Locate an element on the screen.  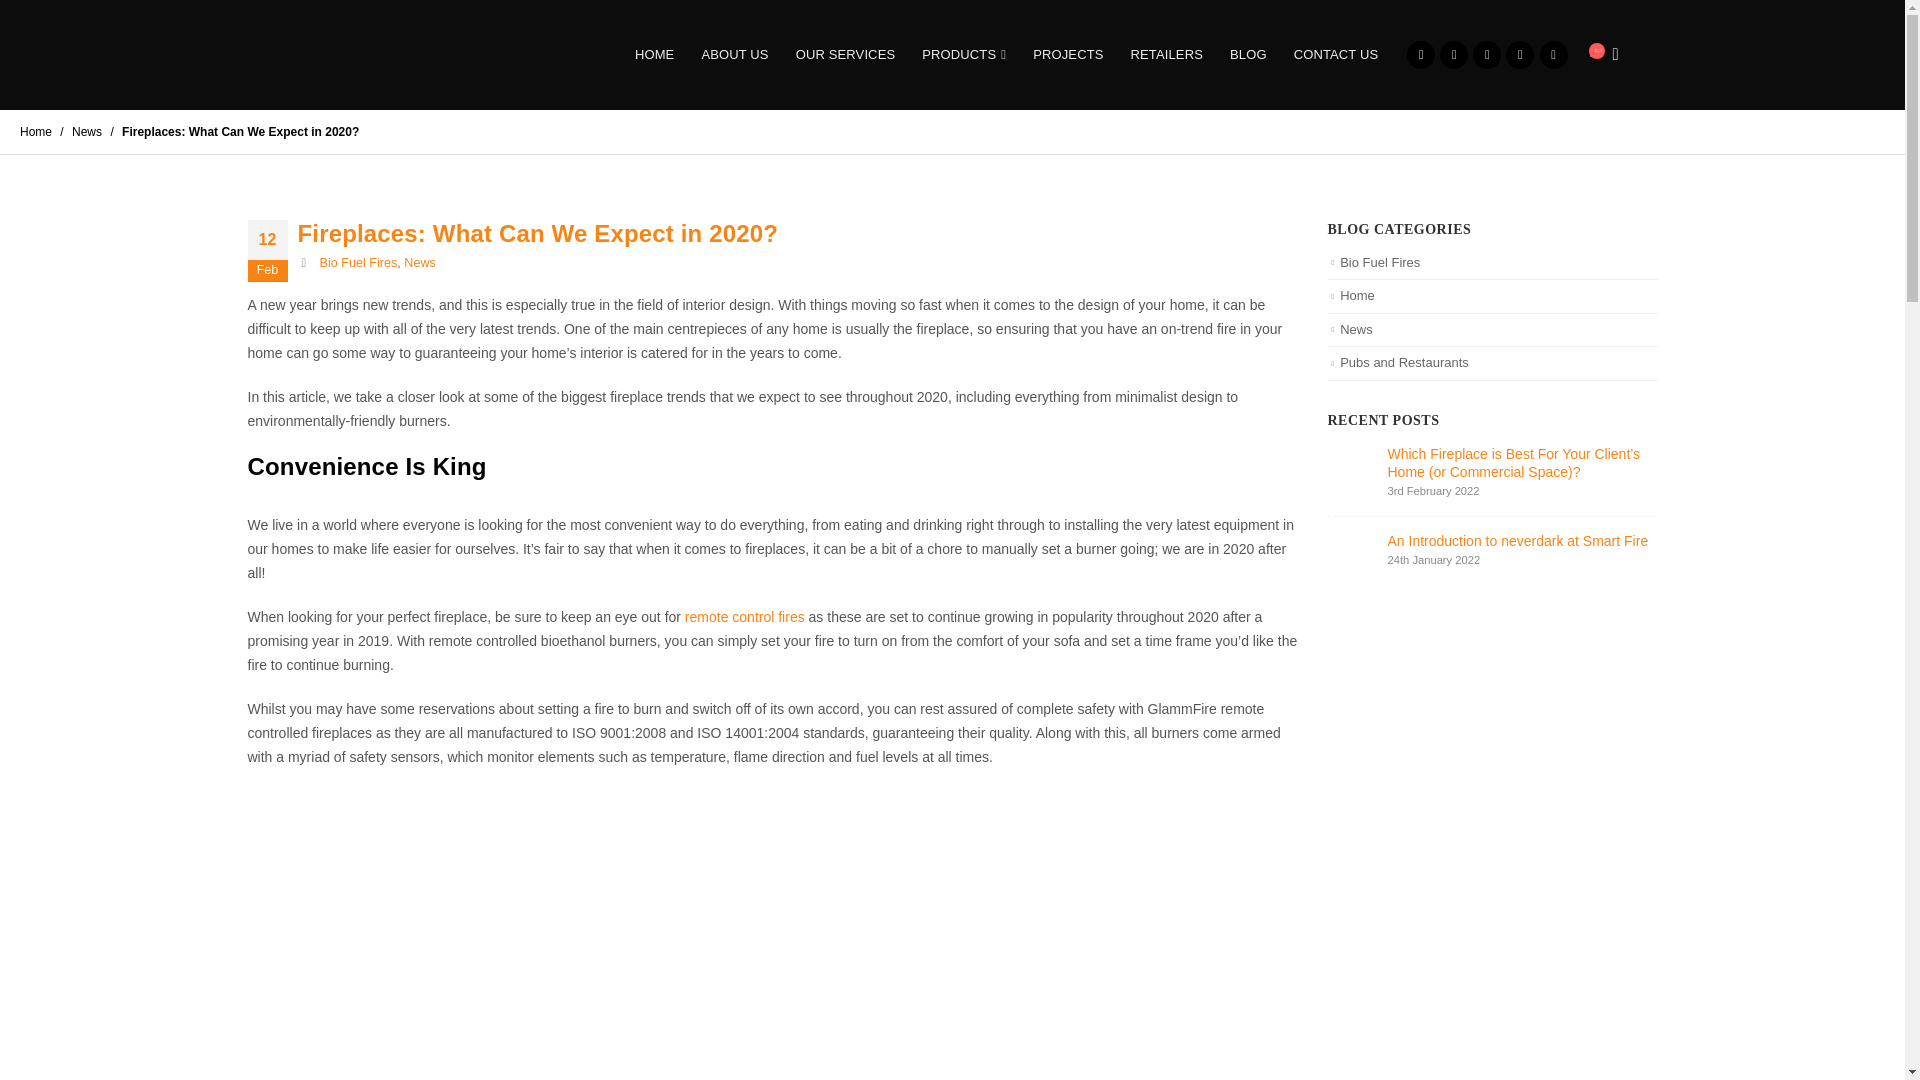
Home is located at coordinates (35, 132).